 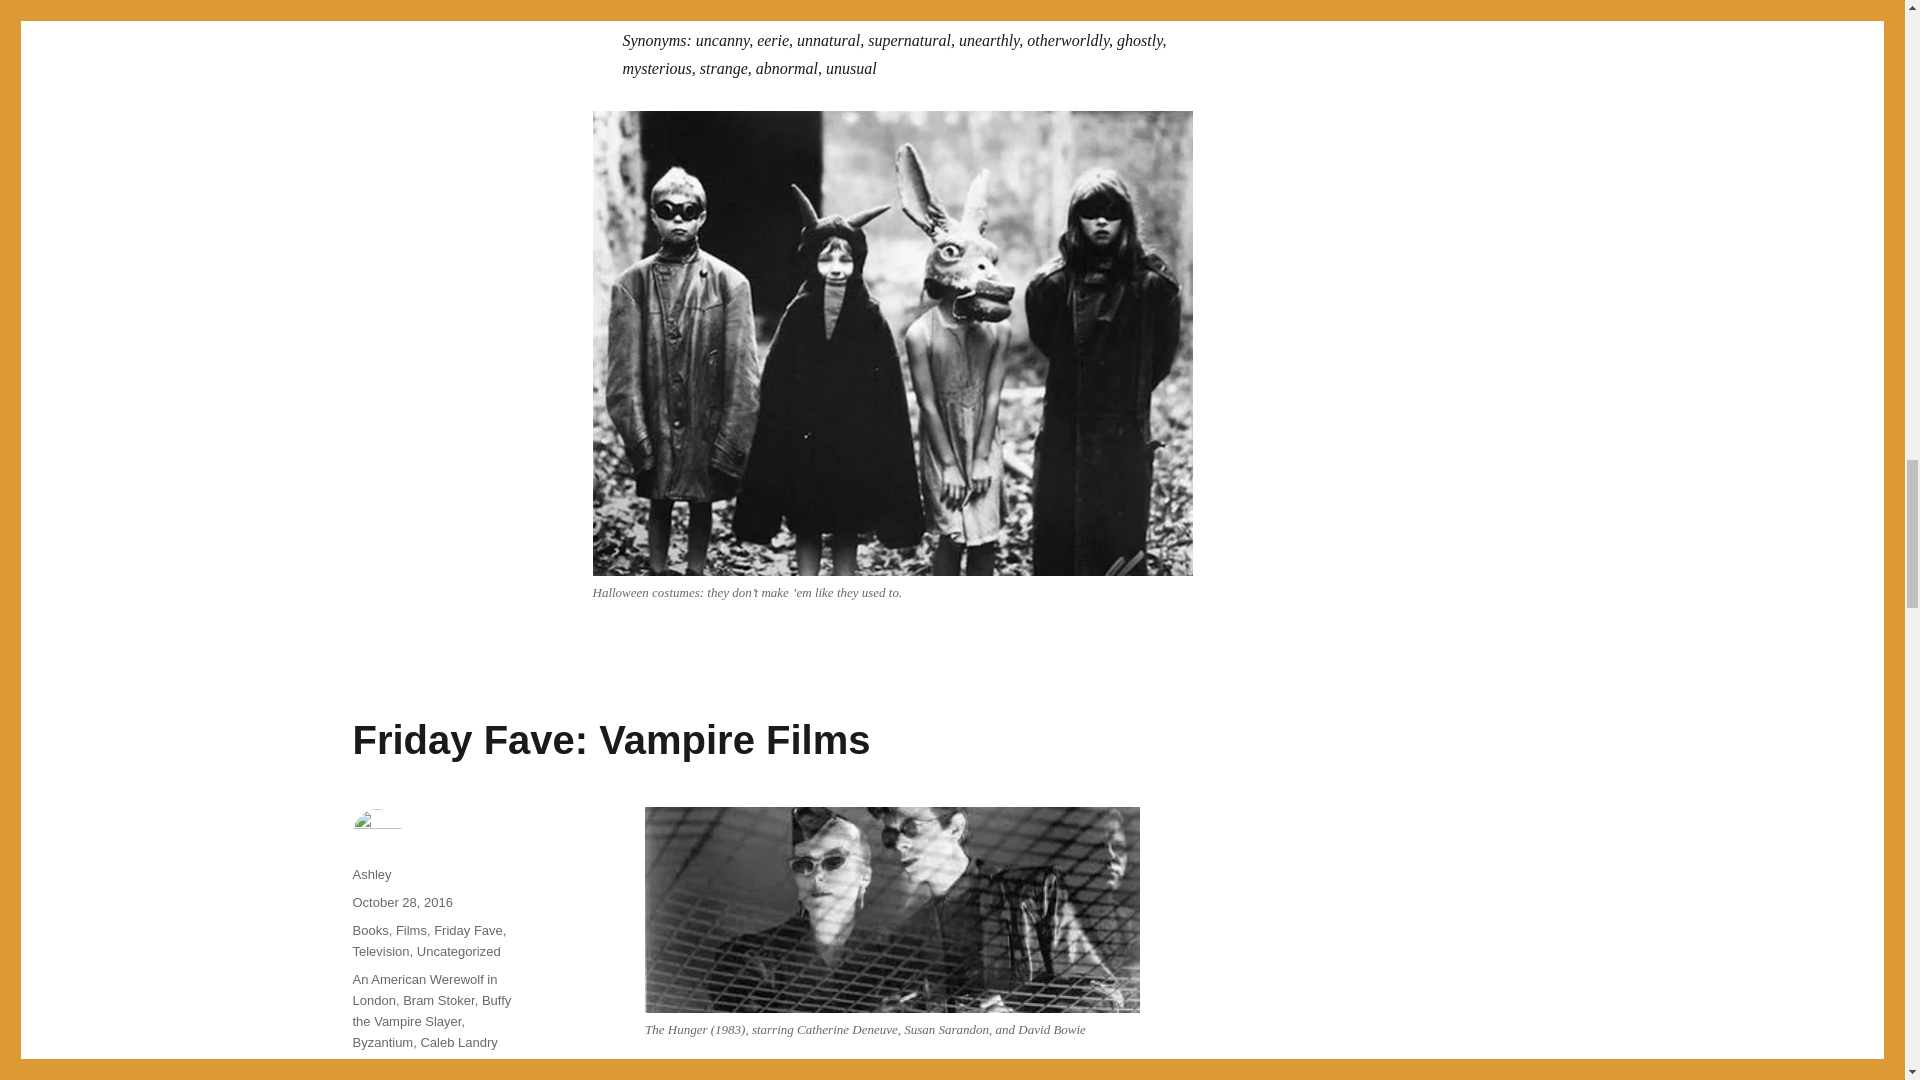 What do you see at coordinates (454, 1078) in the screenshot?
I see `Dracula` at bounding box center [454, 1078].